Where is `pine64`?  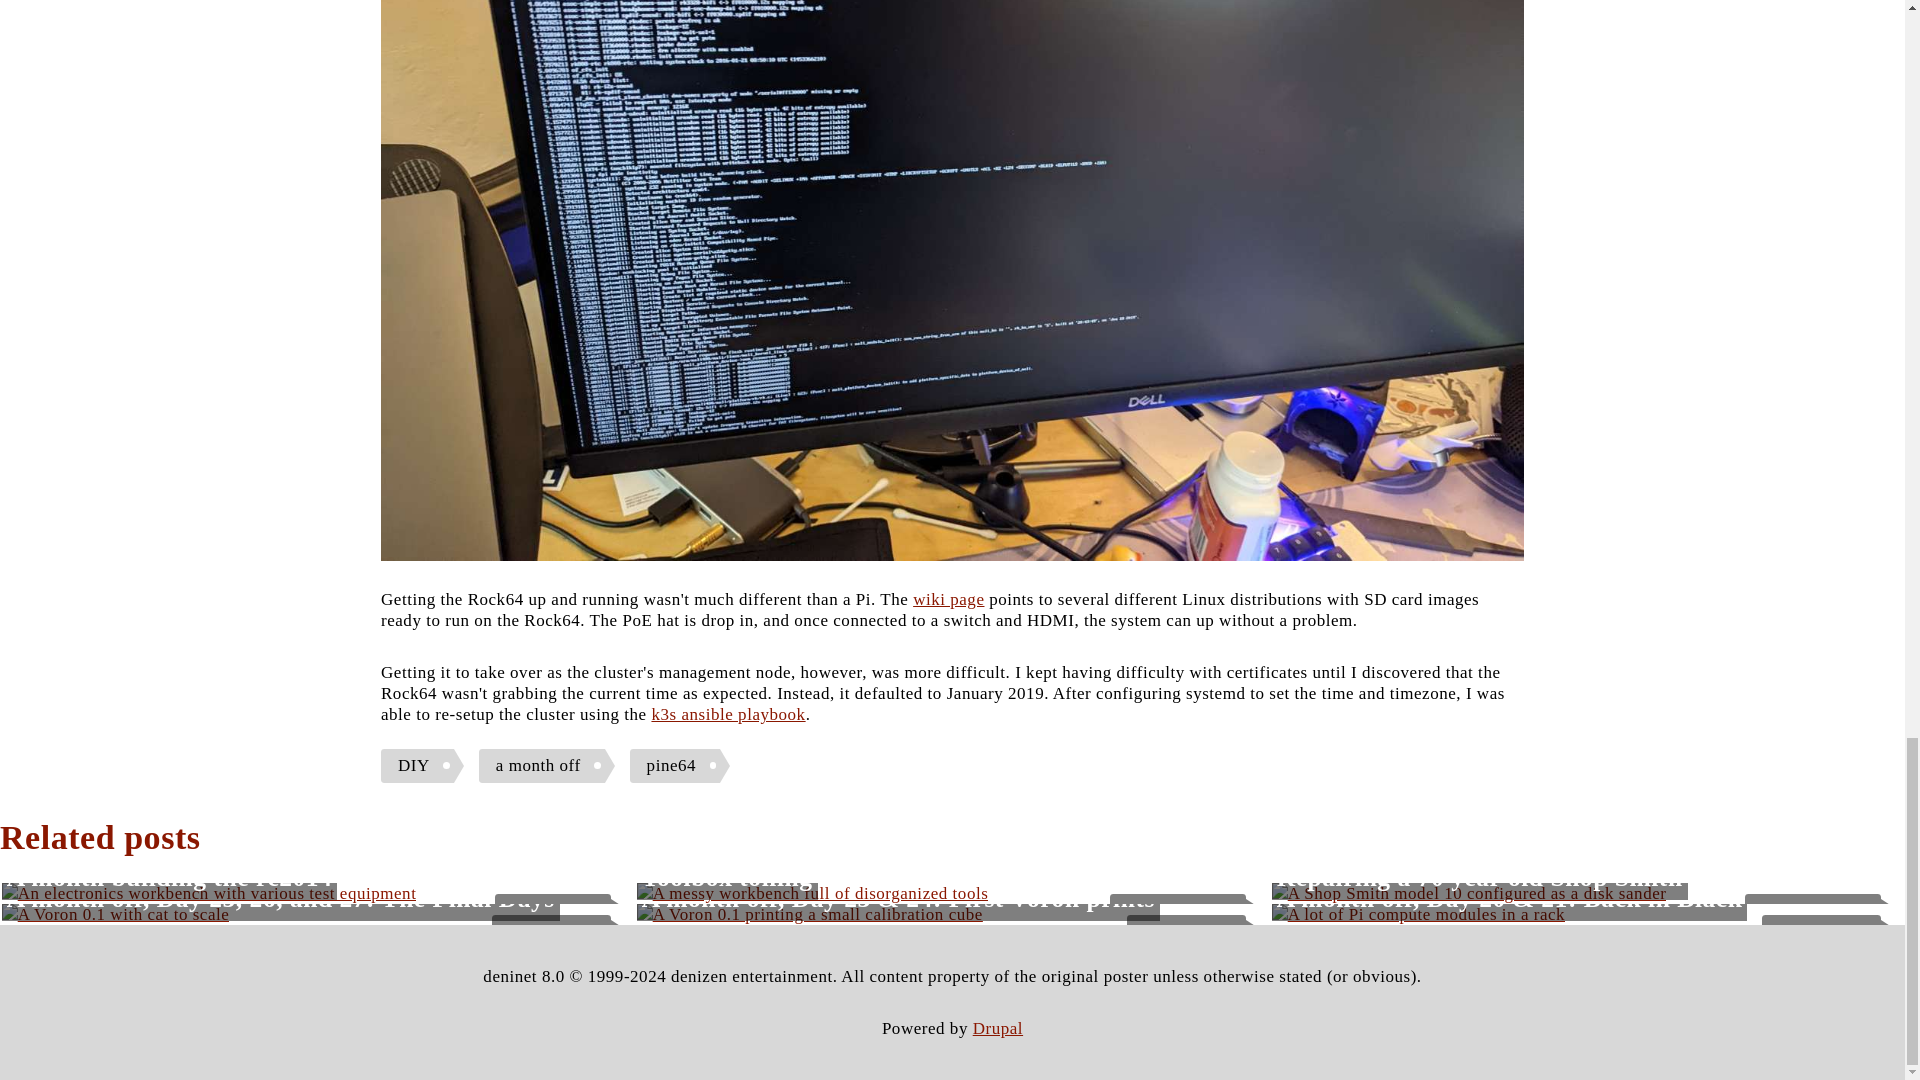
pine64 is located at coordinates (679, 766).